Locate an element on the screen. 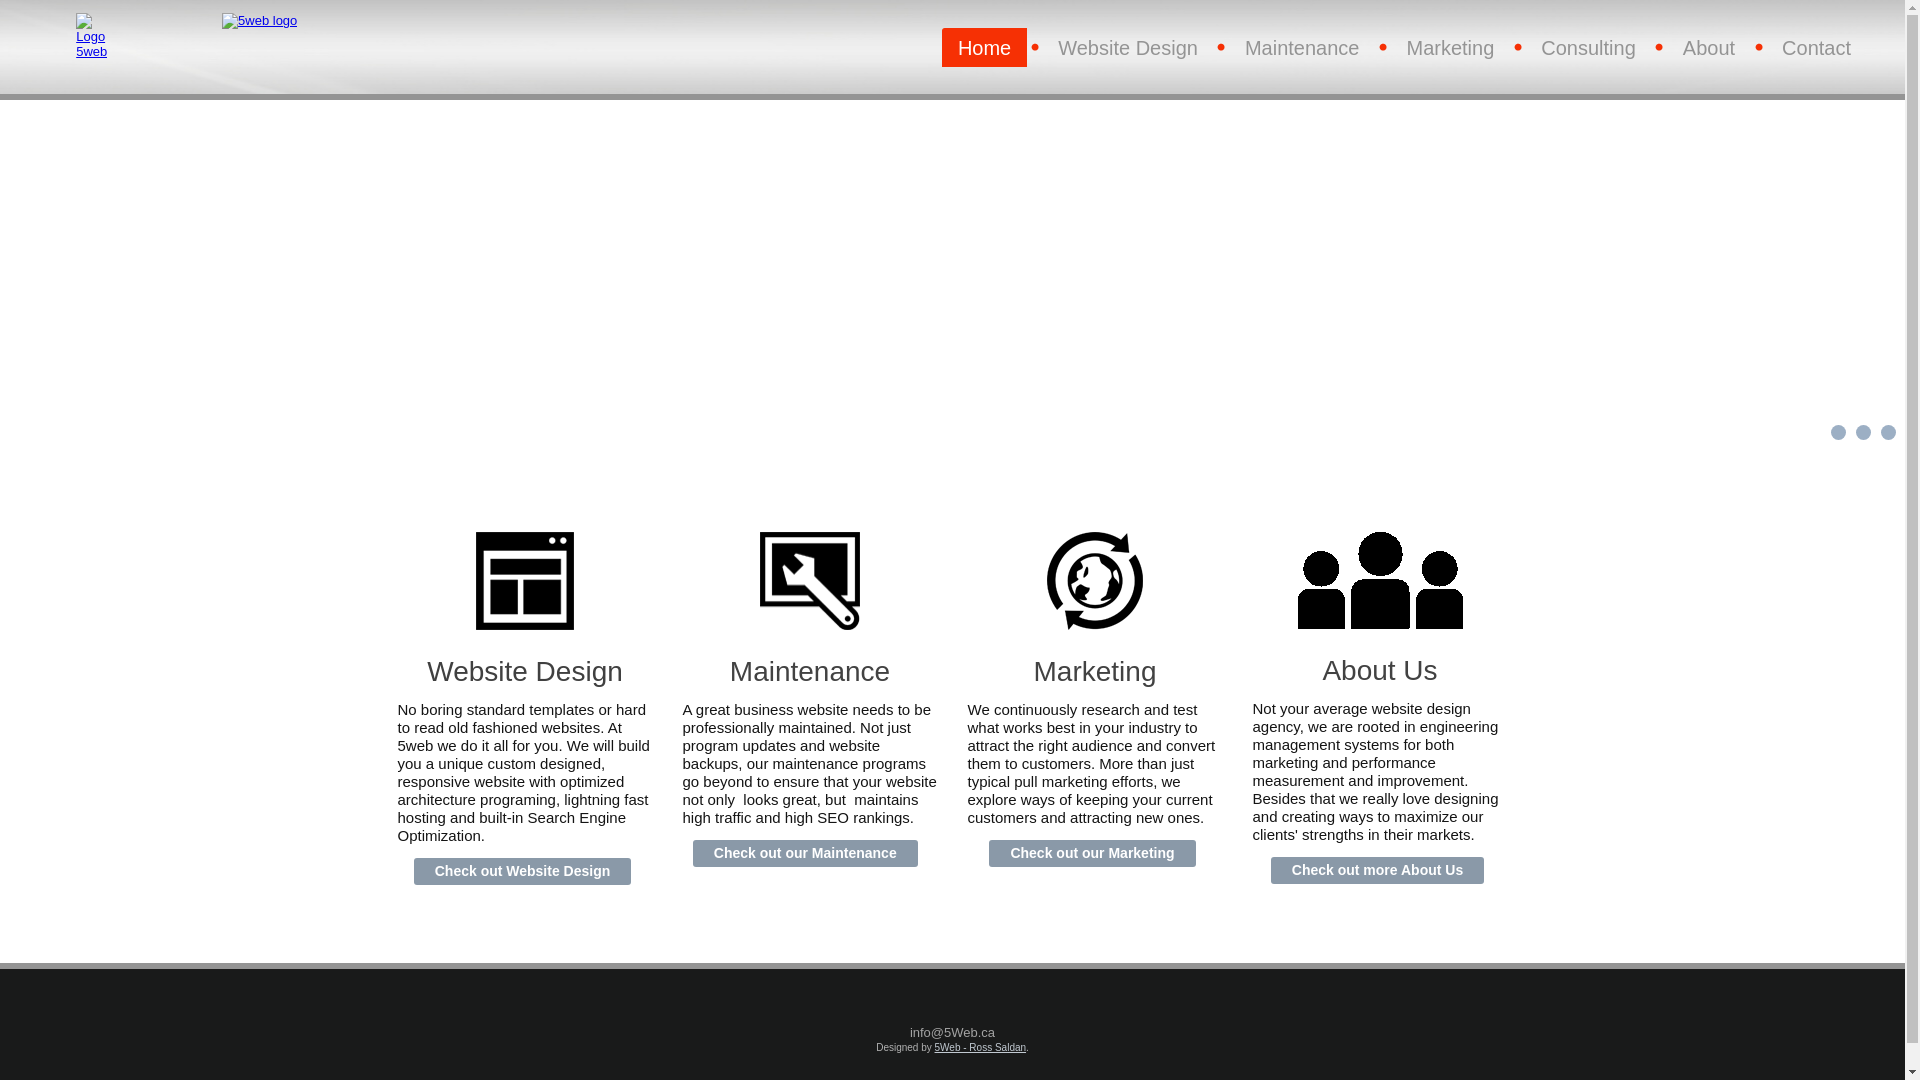  info@5Web.ca is located at coordinates (952, 1032).